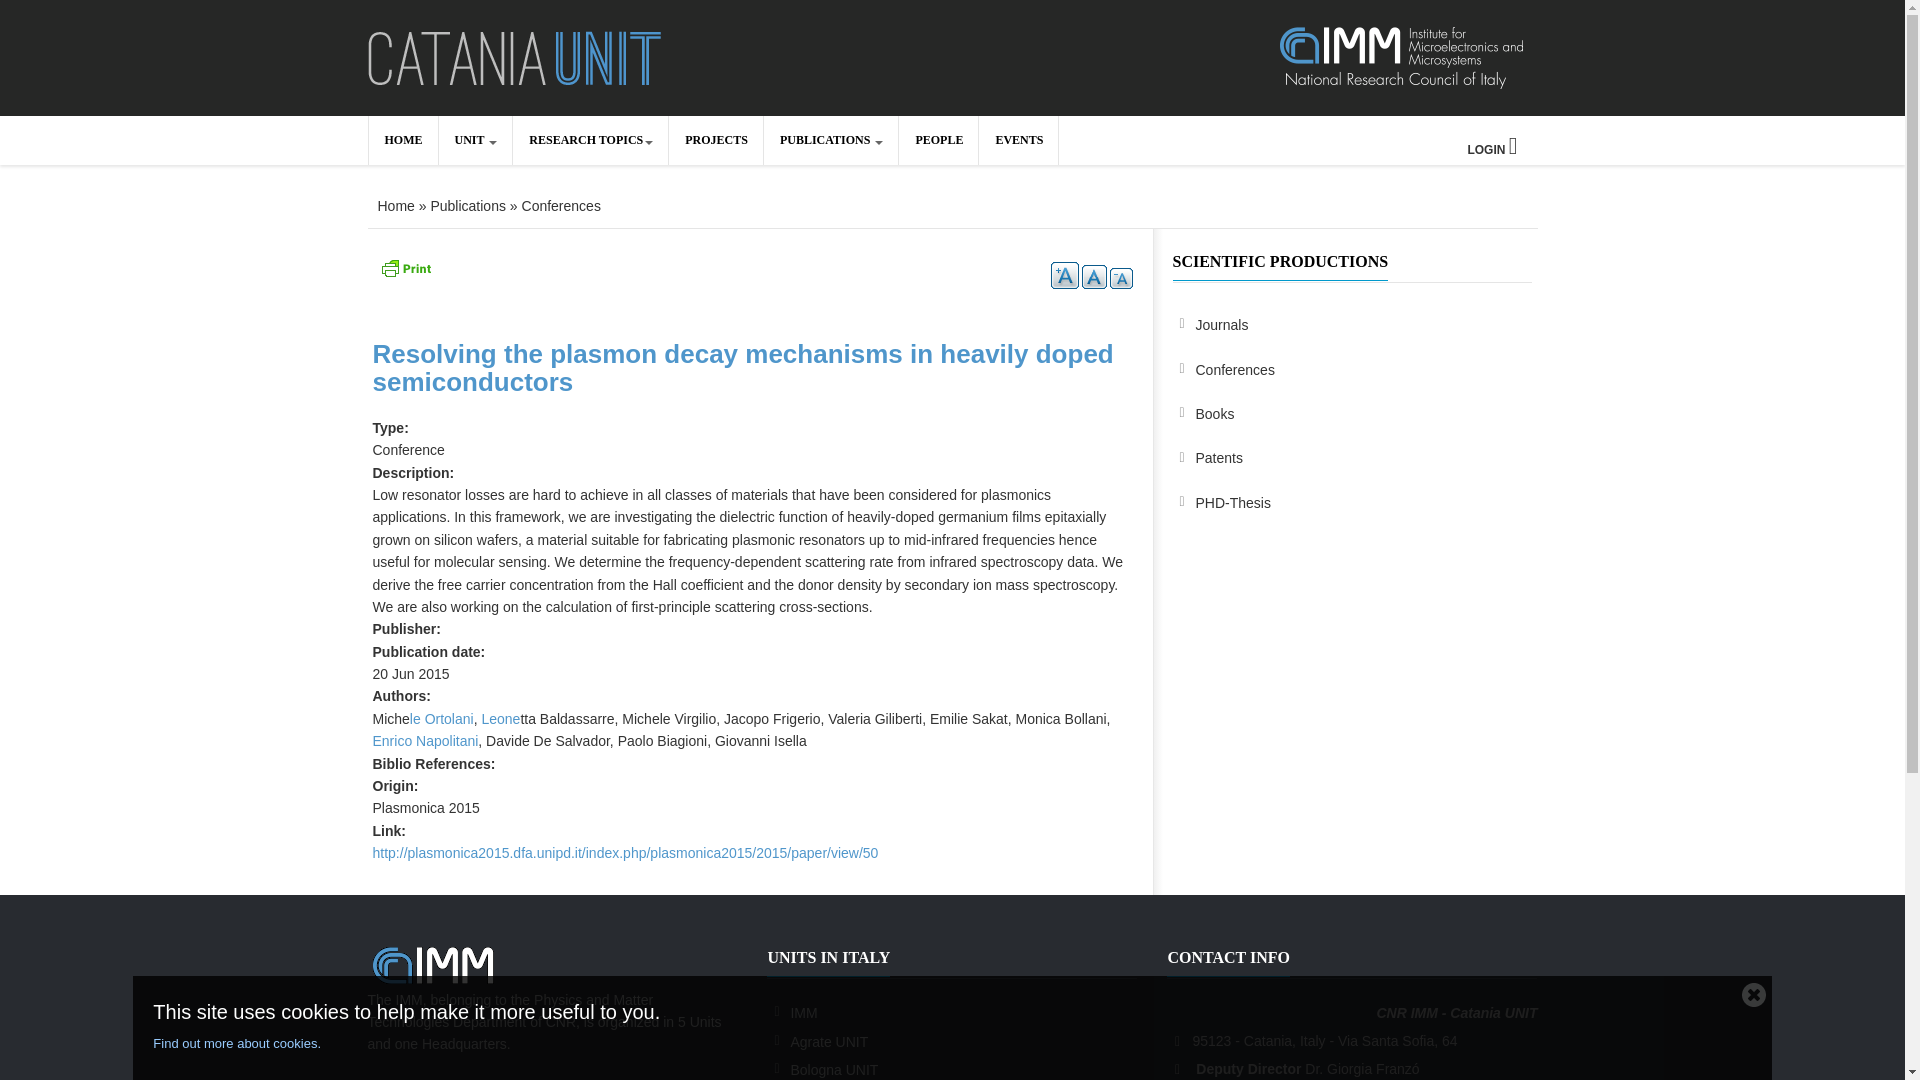 The height and width of the screenshot is (1080, 1920). I want to click on Home, so click(396, 205).